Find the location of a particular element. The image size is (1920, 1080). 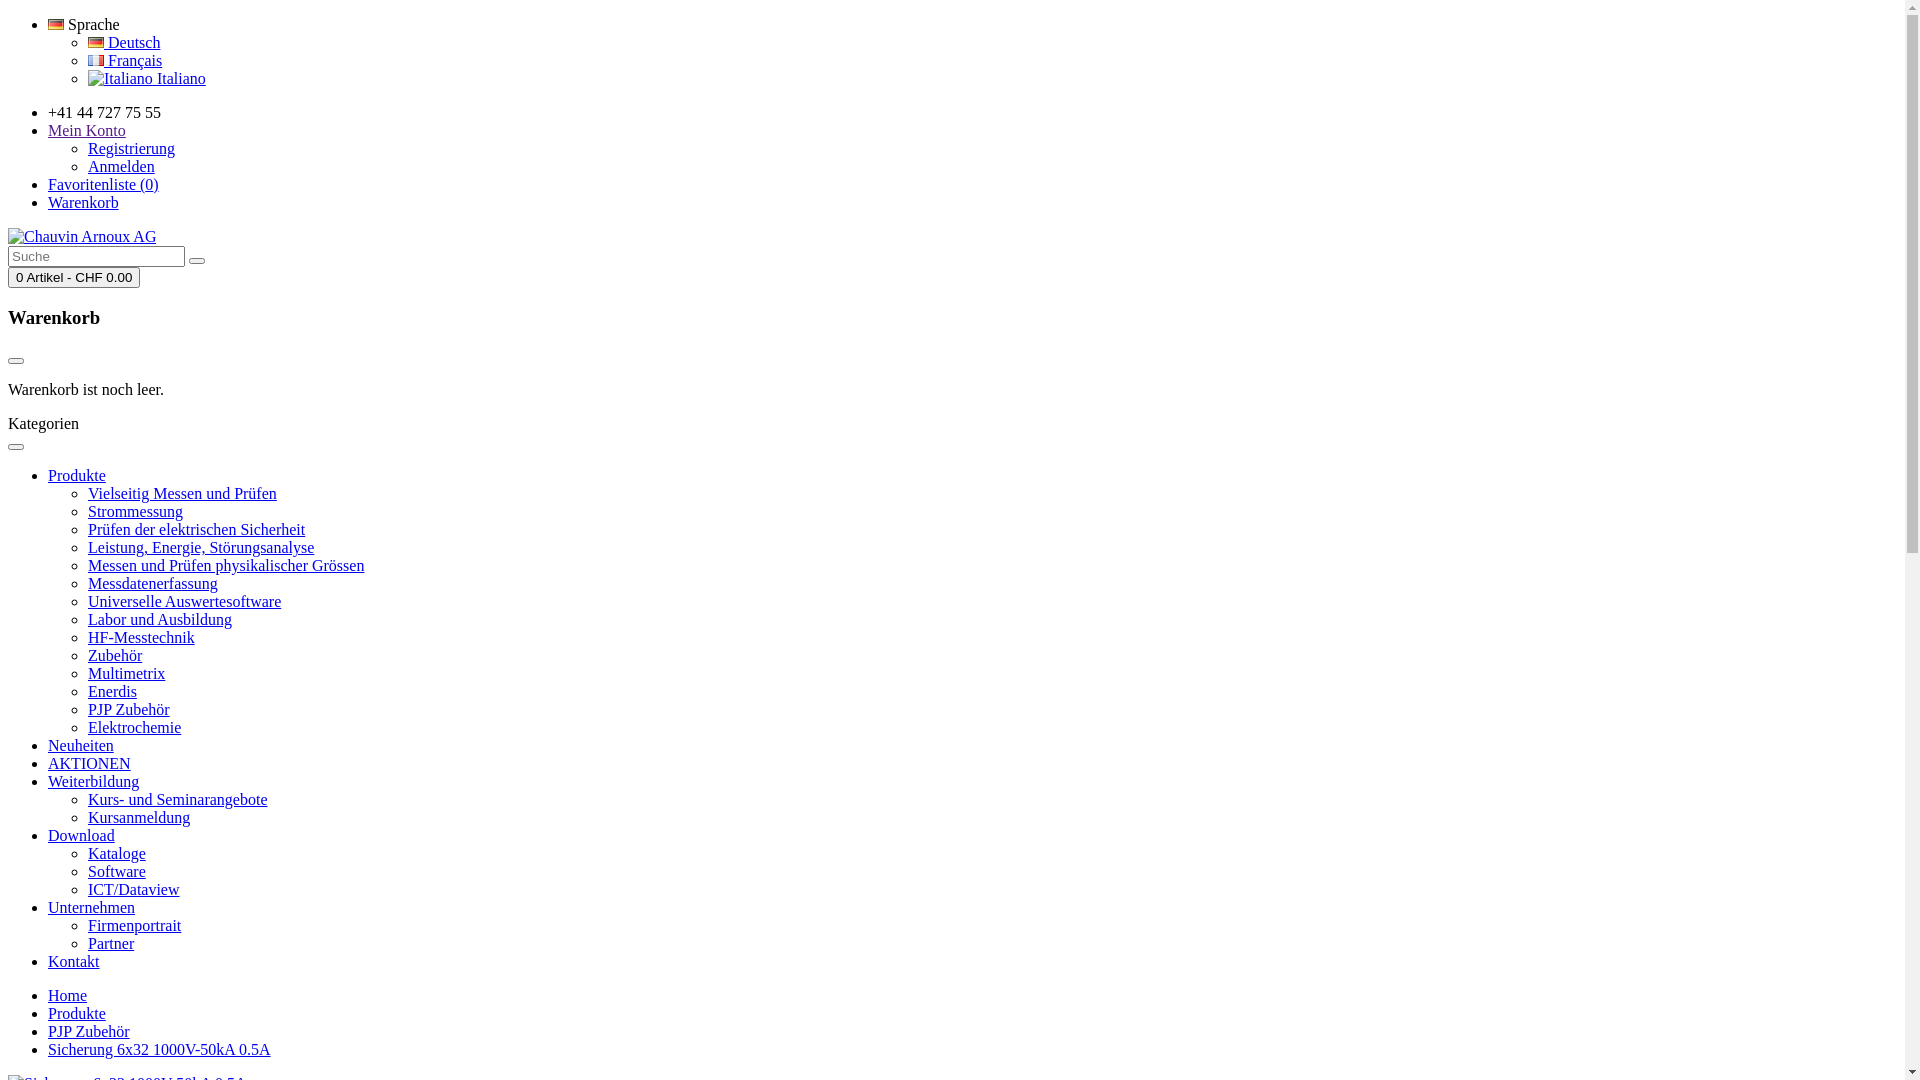

Italiano is located at coordinates (120, 79).